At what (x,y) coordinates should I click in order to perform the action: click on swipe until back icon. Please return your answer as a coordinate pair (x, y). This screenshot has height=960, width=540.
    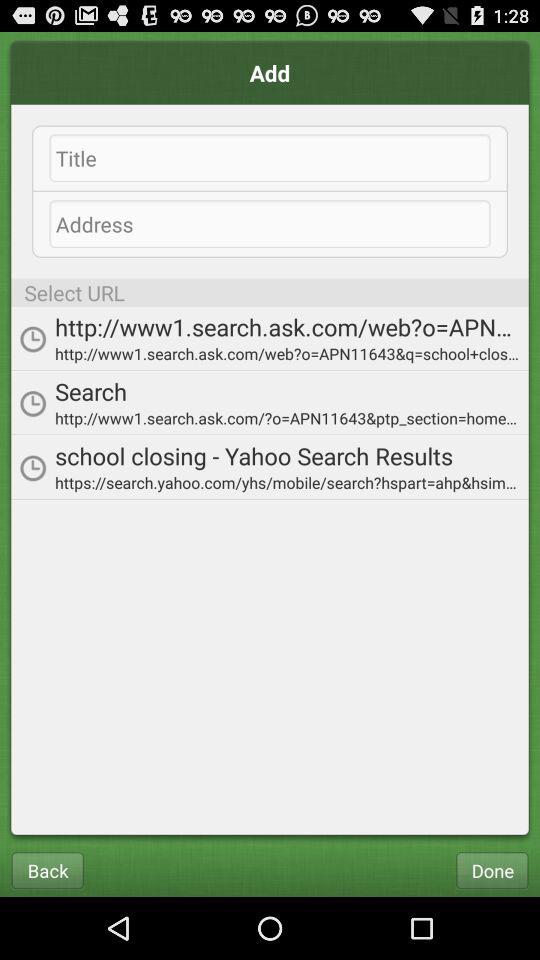
    Looking at the image, I should click on (47, 870).